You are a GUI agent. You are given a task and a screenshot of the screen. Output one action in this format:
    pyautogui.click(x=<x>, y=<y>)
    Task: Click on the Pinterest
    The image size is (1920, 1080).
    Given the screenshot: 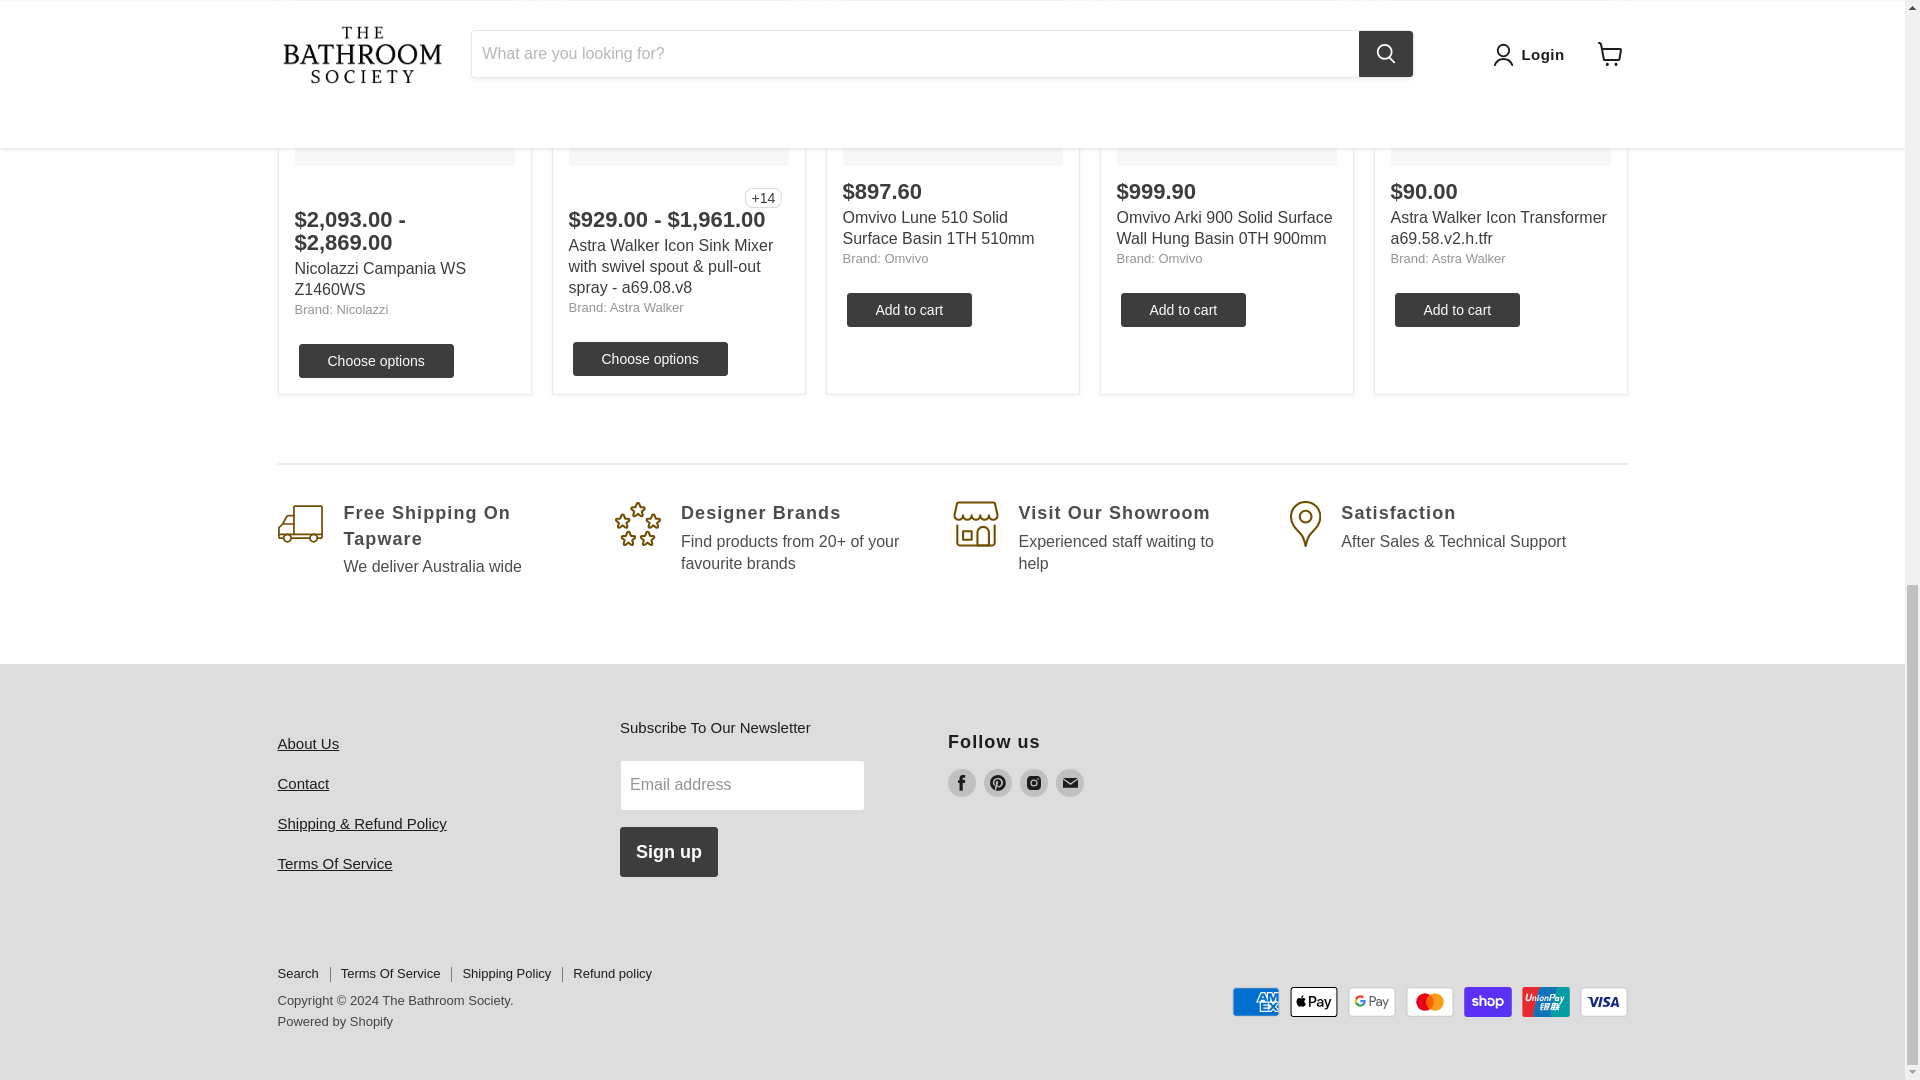 What is the action you would take?
    pyautogui.click(x=997, y=782)
    